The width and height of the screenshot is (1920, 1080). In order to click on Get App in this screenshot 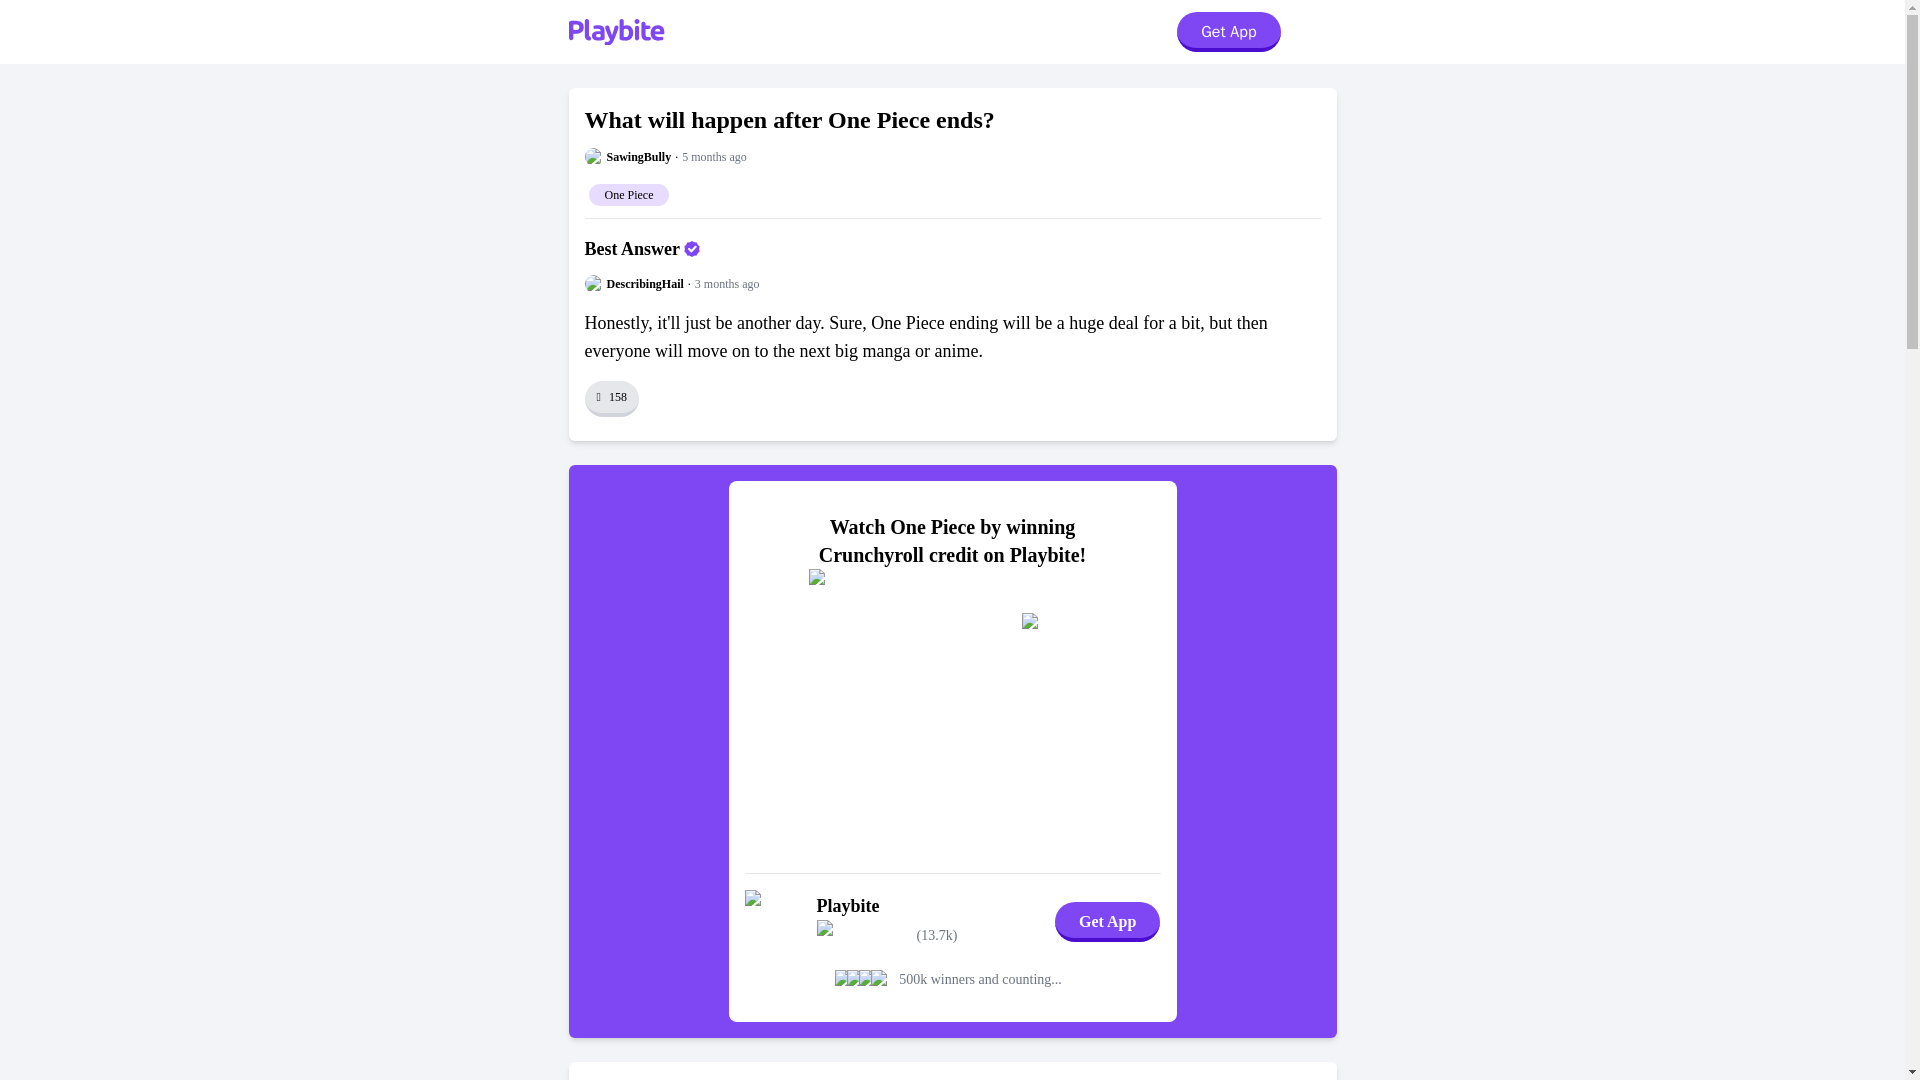, I will do `click(1228, 31)`.